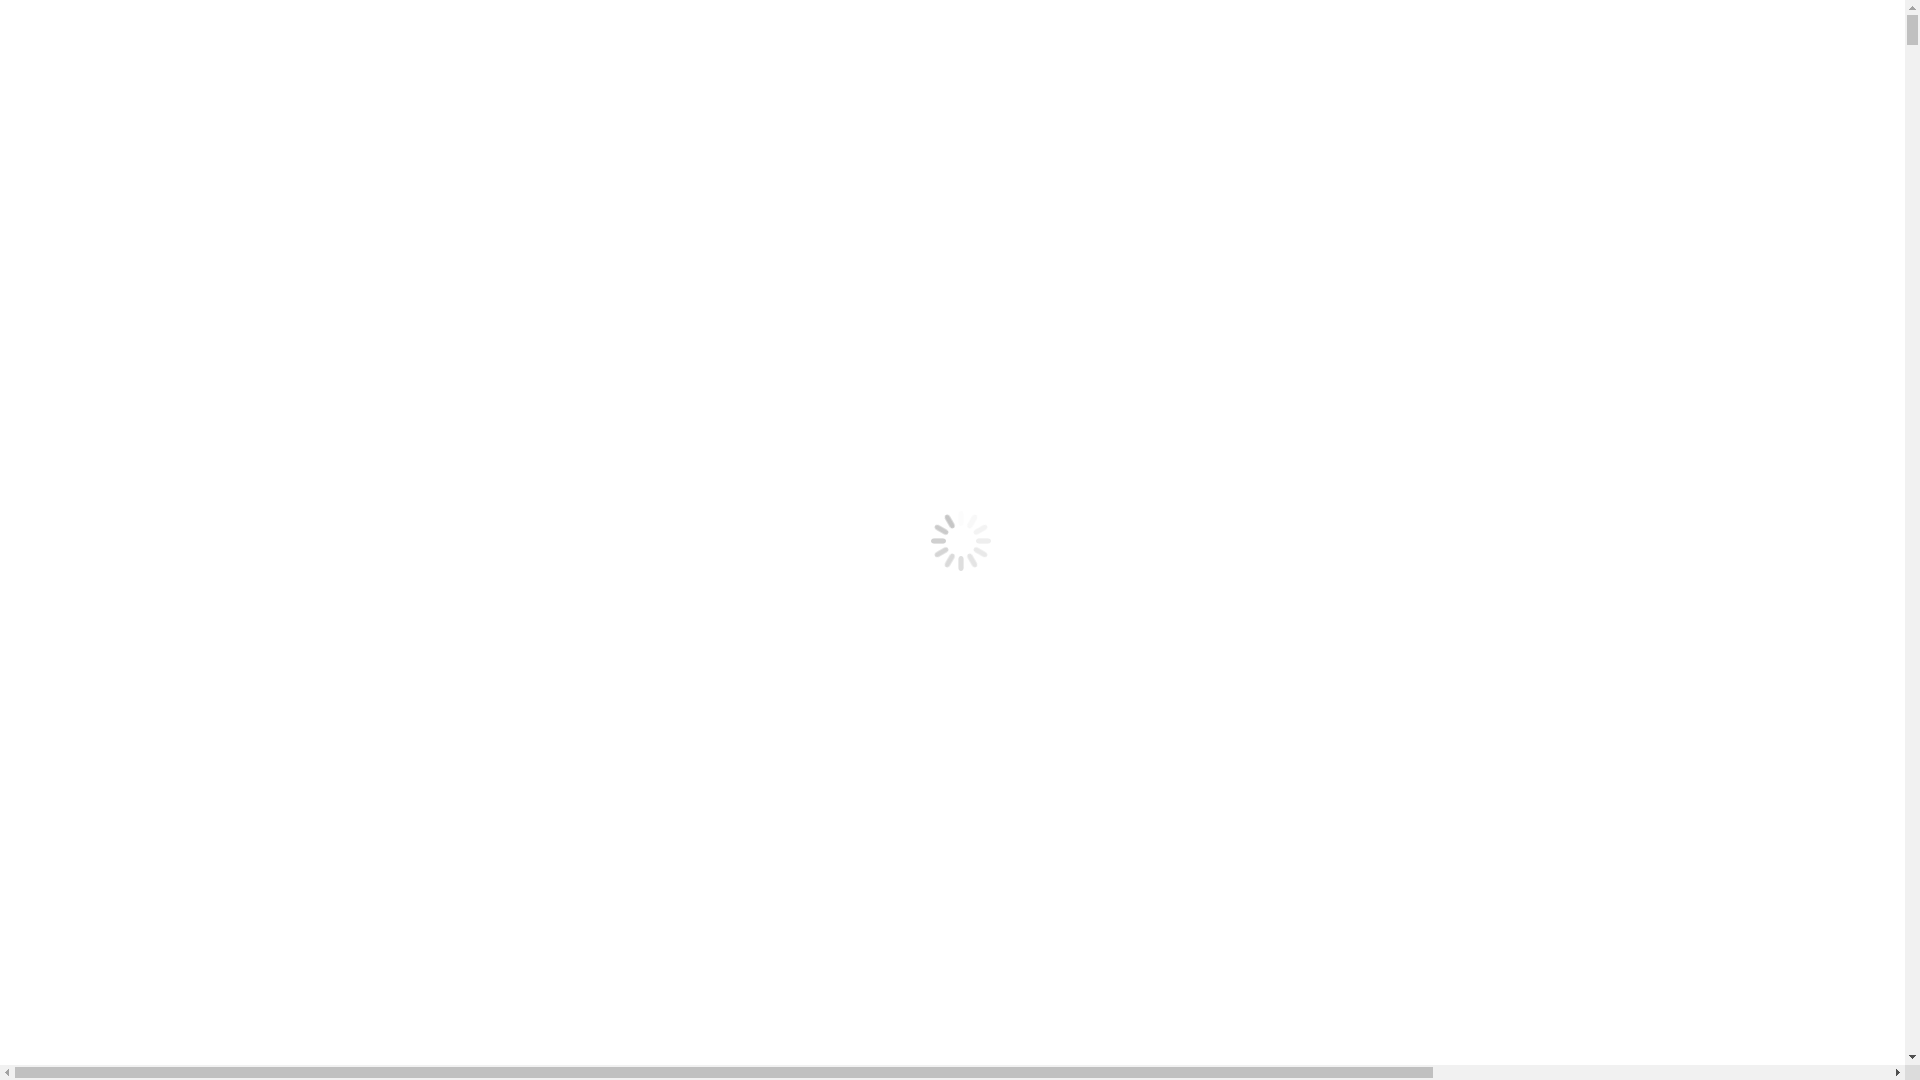 This screenshot has height=1080, width=1920. I want to click on 2 Scoops Eatery Take Out, so click(172, 576).